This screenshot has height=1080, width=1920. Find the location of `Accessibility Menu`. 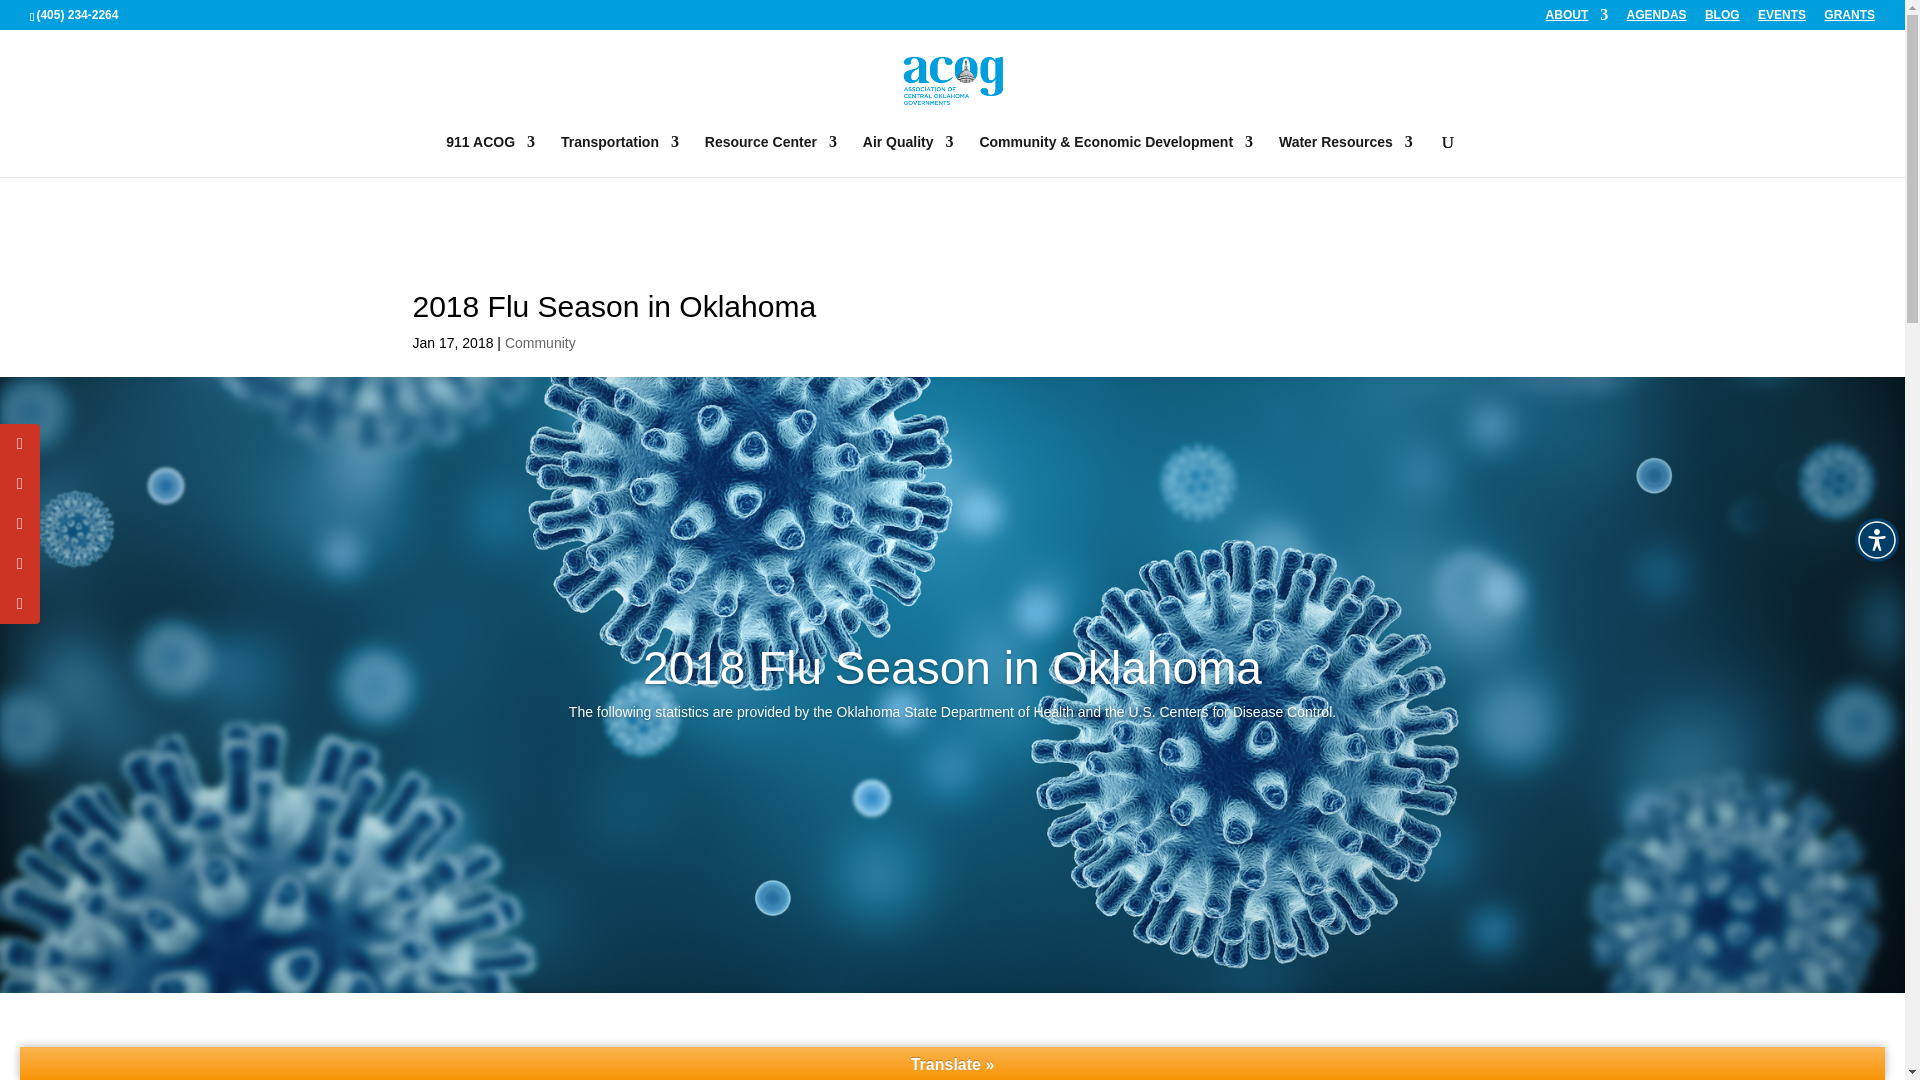

Accessibility Menu is located at coordinates (1876, 540).